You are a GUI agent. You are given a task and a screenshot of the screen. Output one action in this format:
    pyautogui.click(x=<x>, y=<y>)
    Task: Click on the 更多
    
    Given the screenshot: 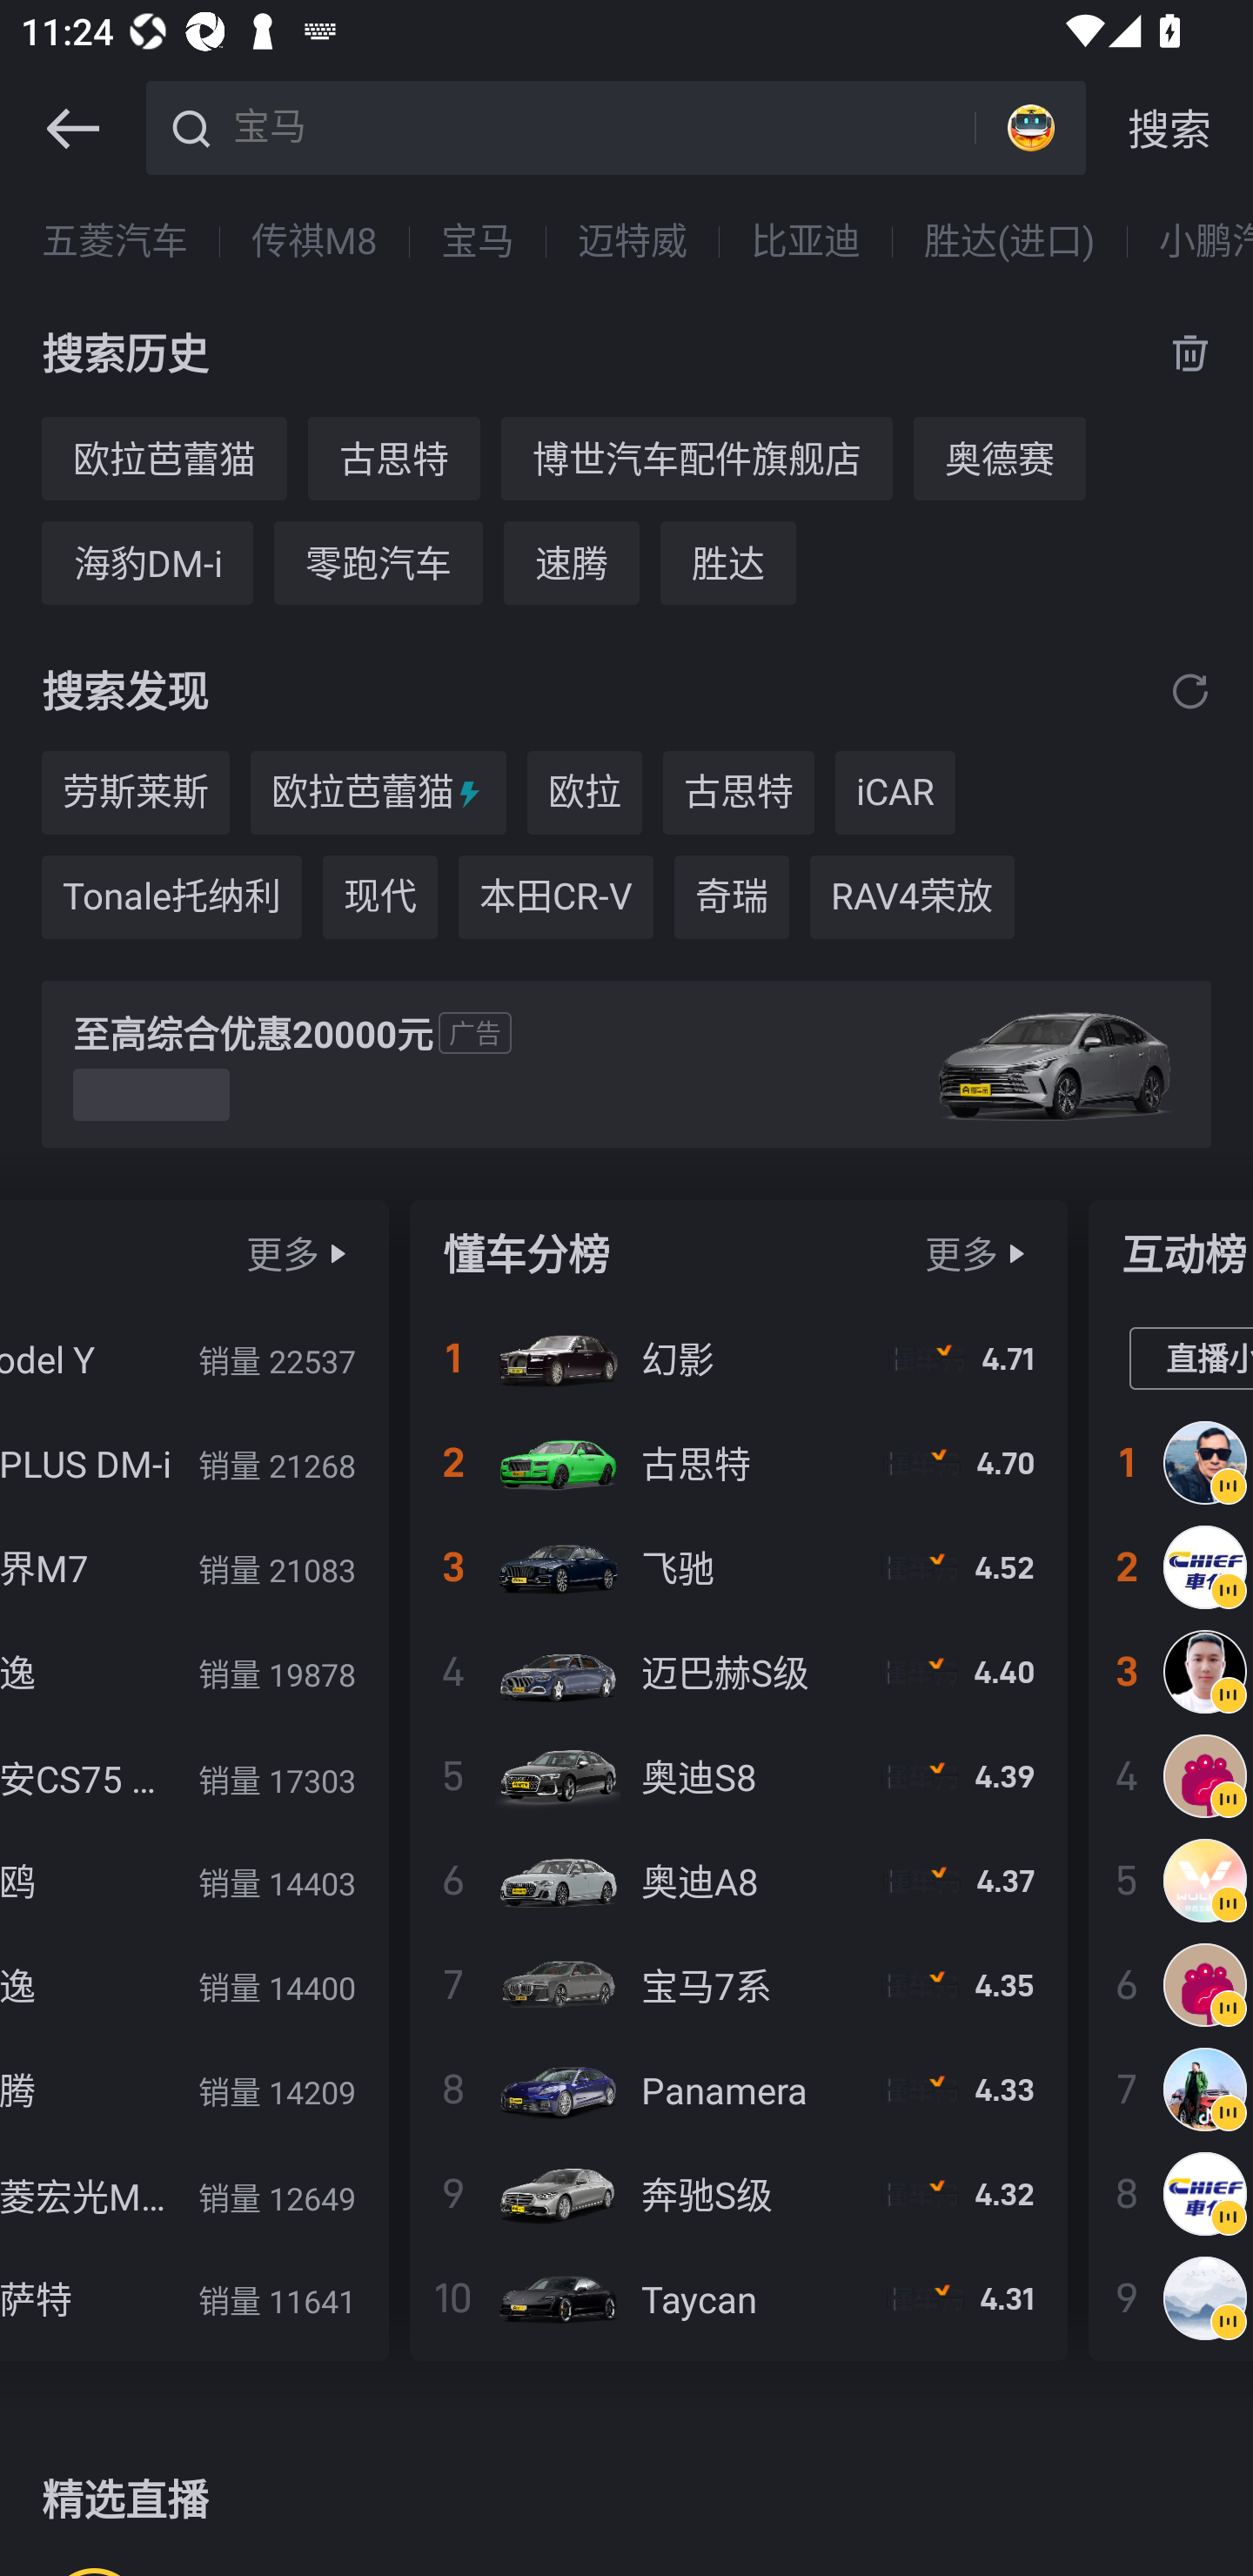 What is the action you would take?
    pyautogui.click(x=961, y=1253)
    